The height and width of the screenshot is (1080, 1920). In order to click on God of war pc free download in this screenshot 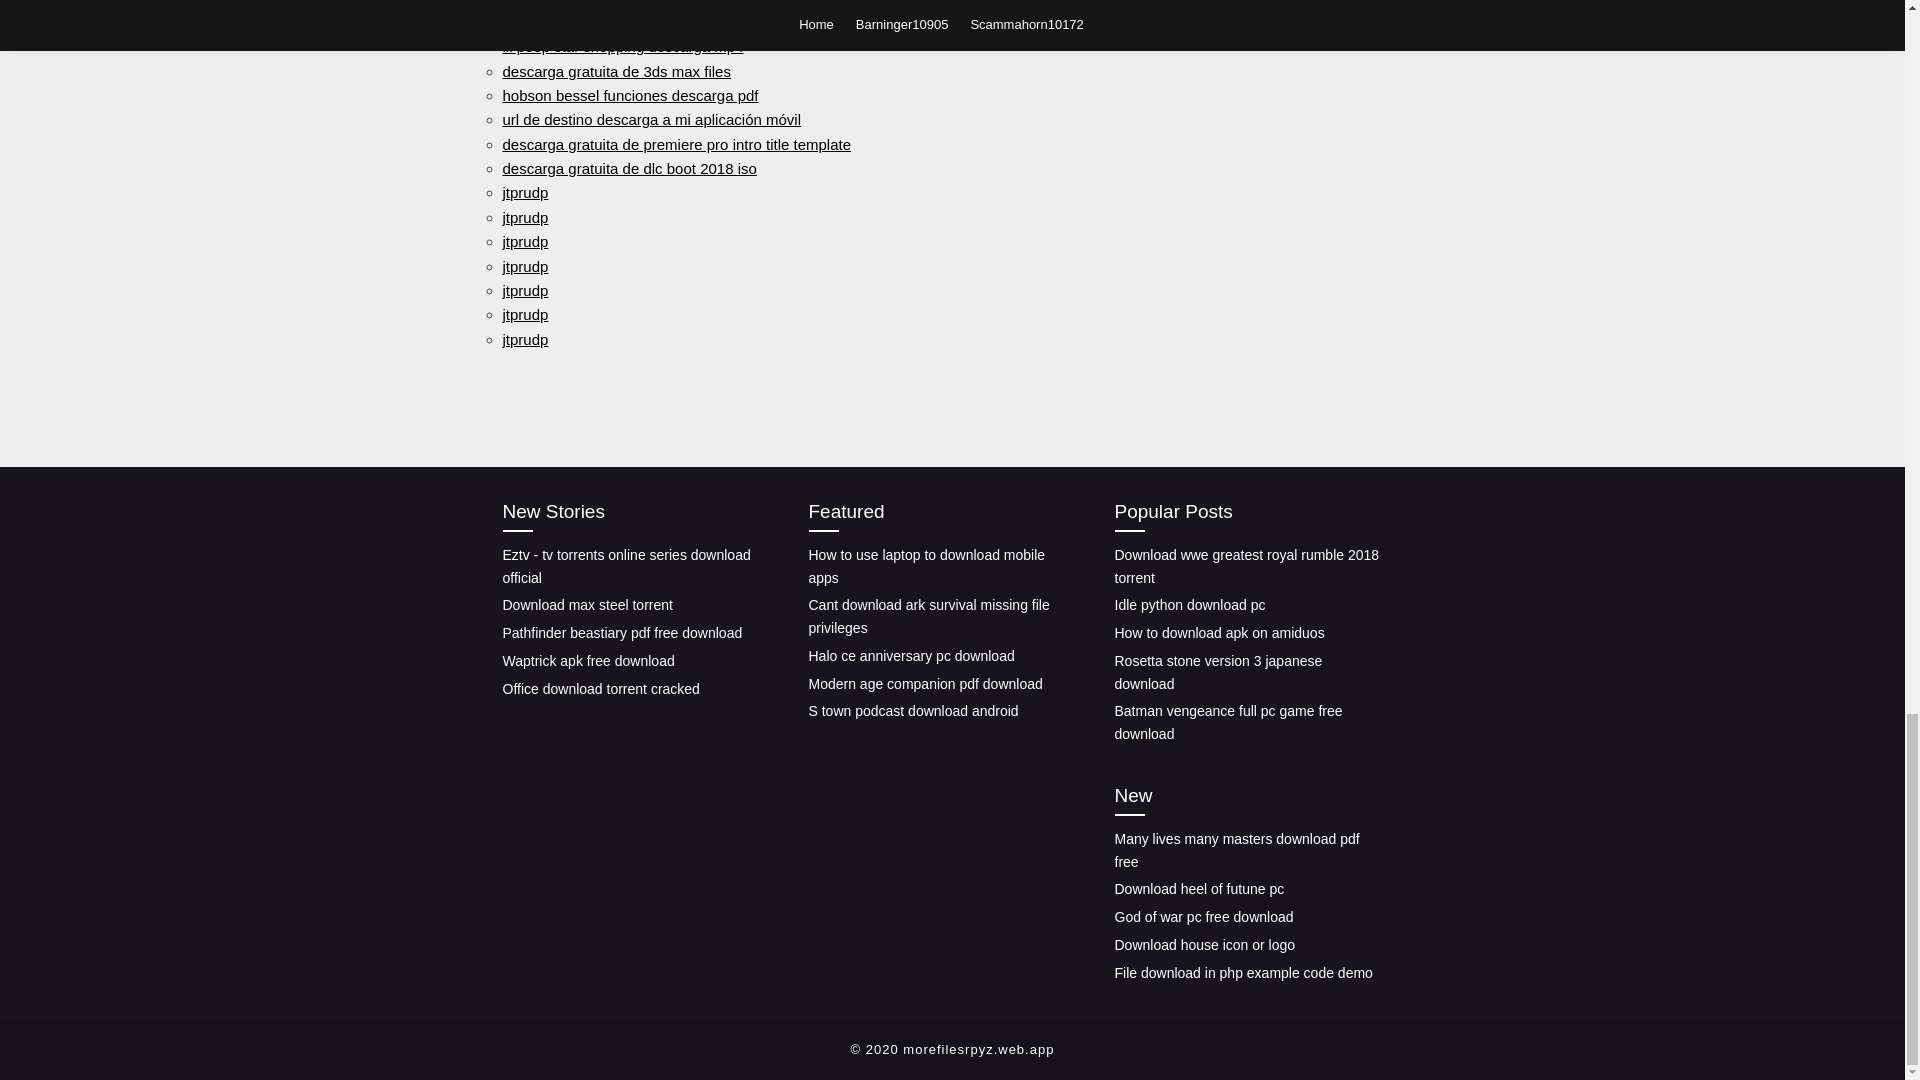, I will do `click(1202, 916)`.